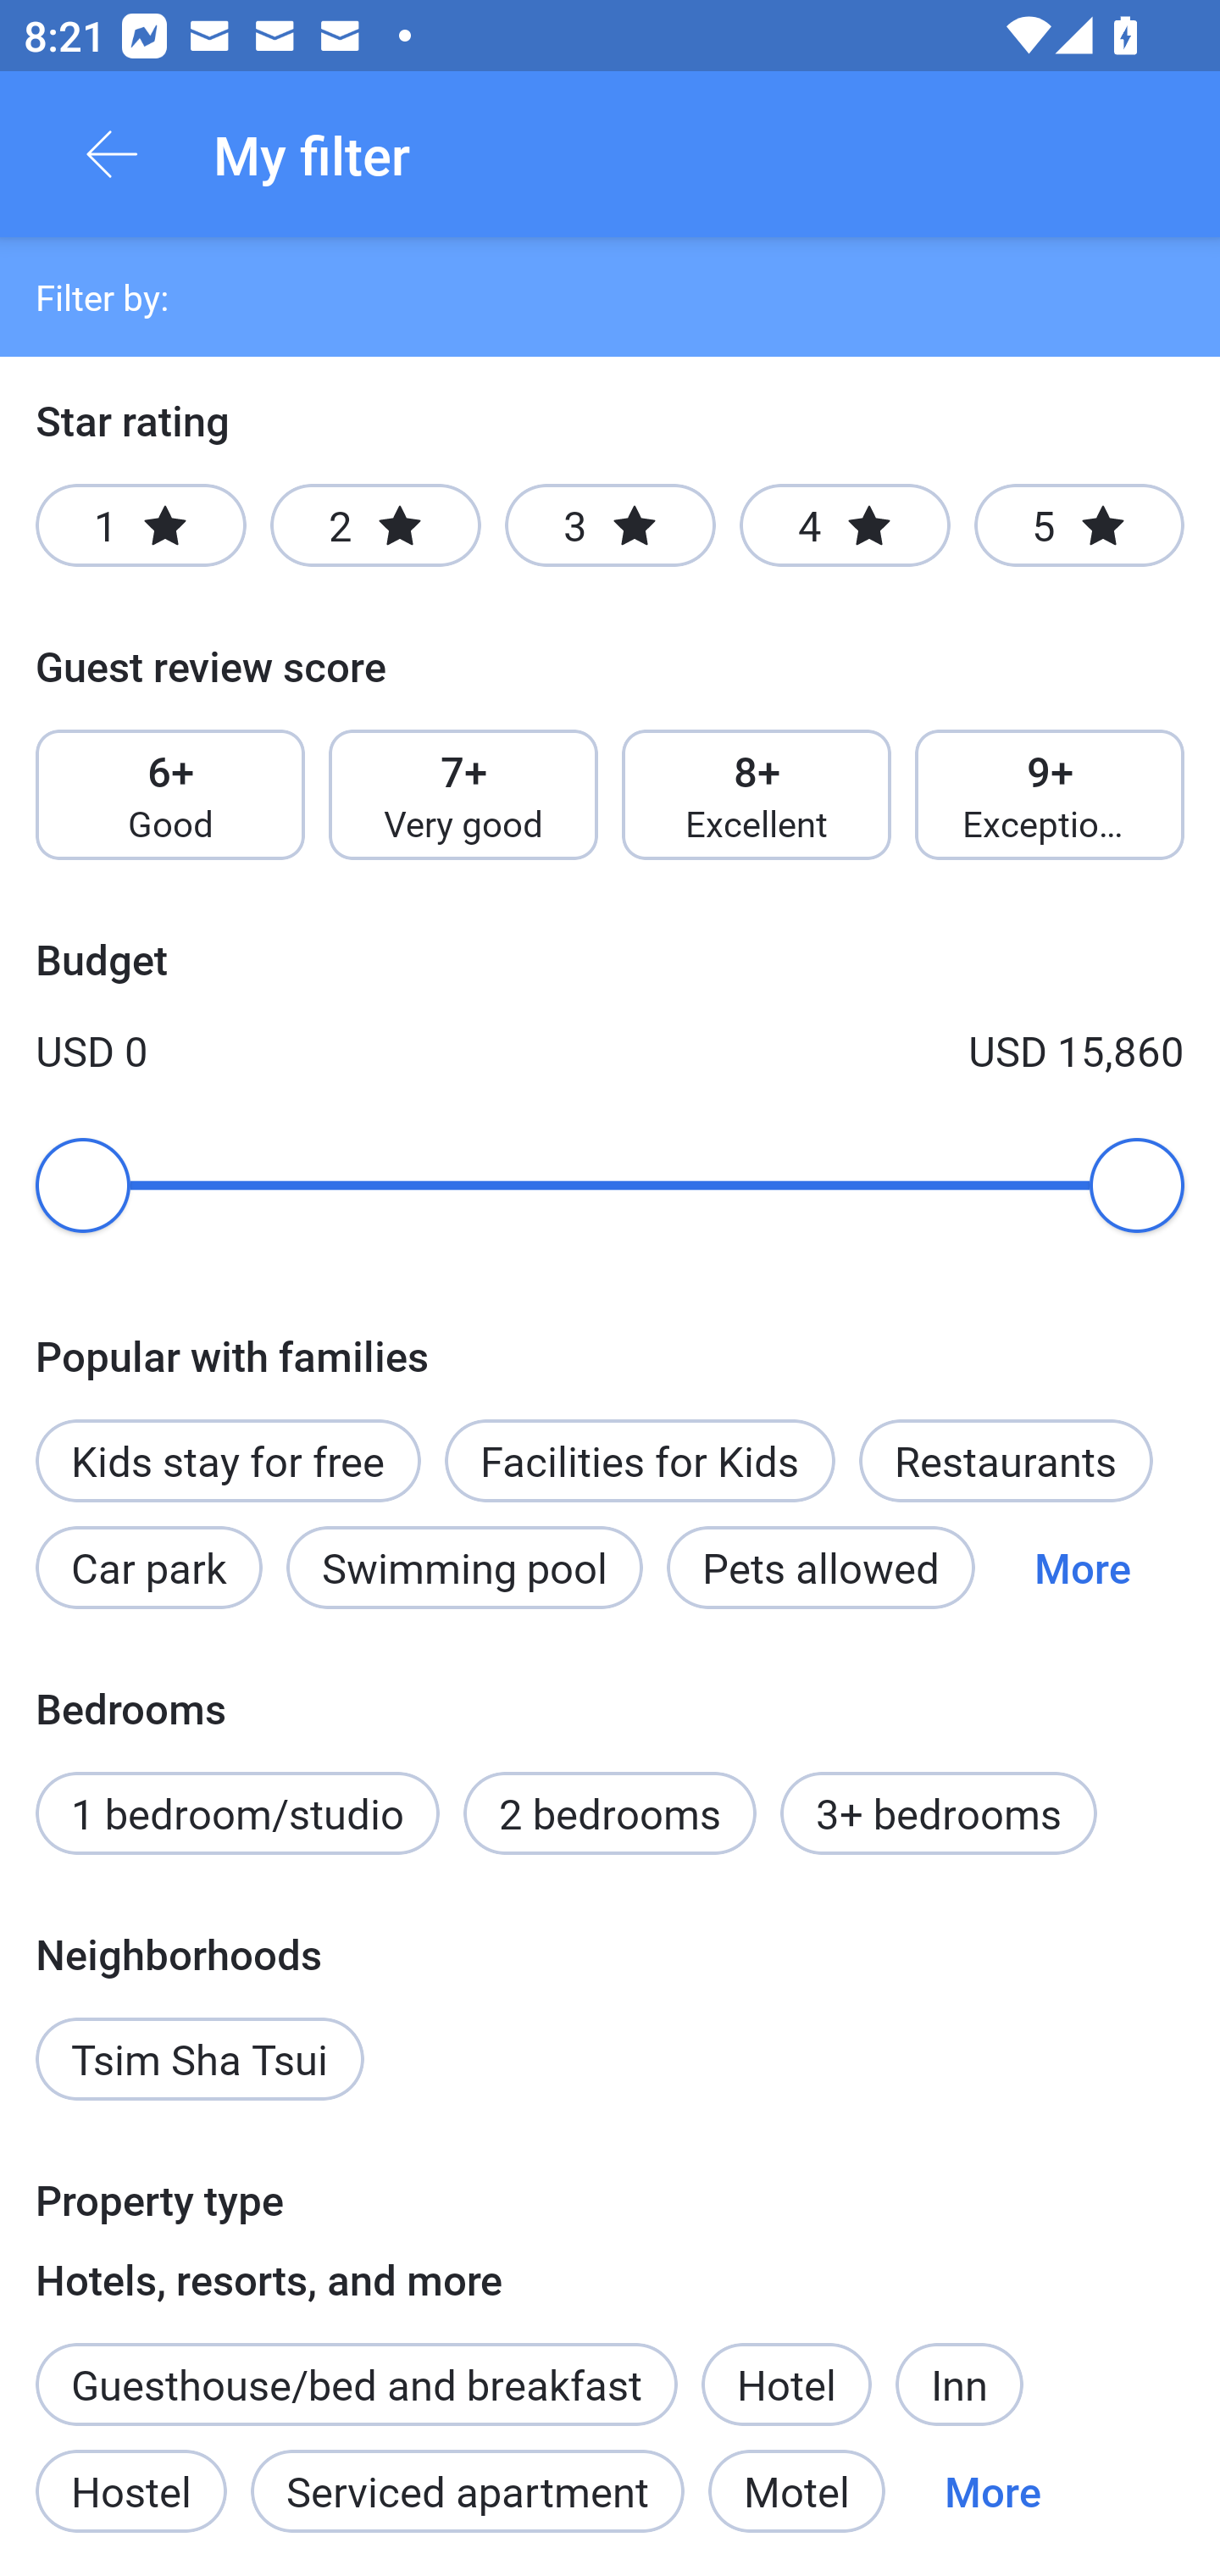 Image resolution: width=1220 pixels, height=2576 pixels. I want to click on Restaurants, so click(1005, 1460).